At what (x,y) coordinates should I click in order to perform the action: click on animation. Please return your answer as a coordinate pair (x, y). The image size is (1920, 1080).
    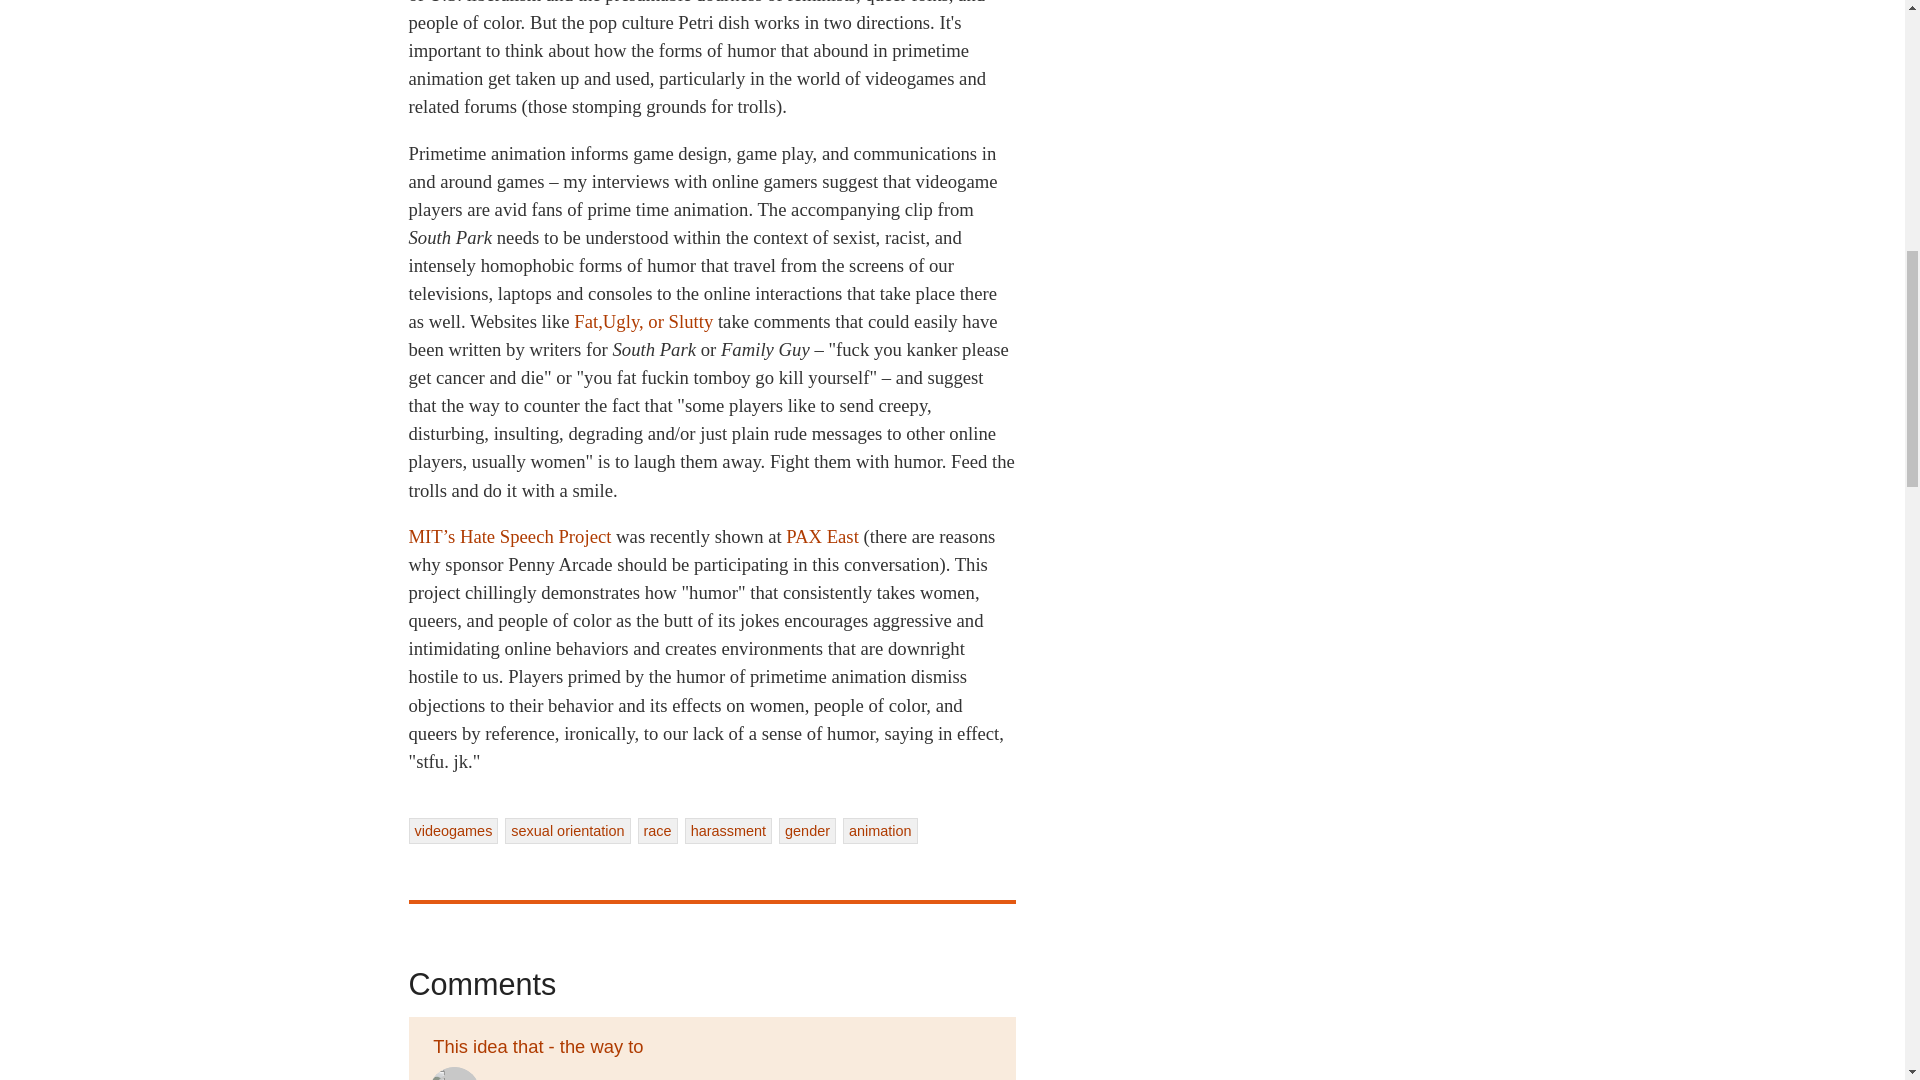
    Looking at the image, I should click on (880, 830).